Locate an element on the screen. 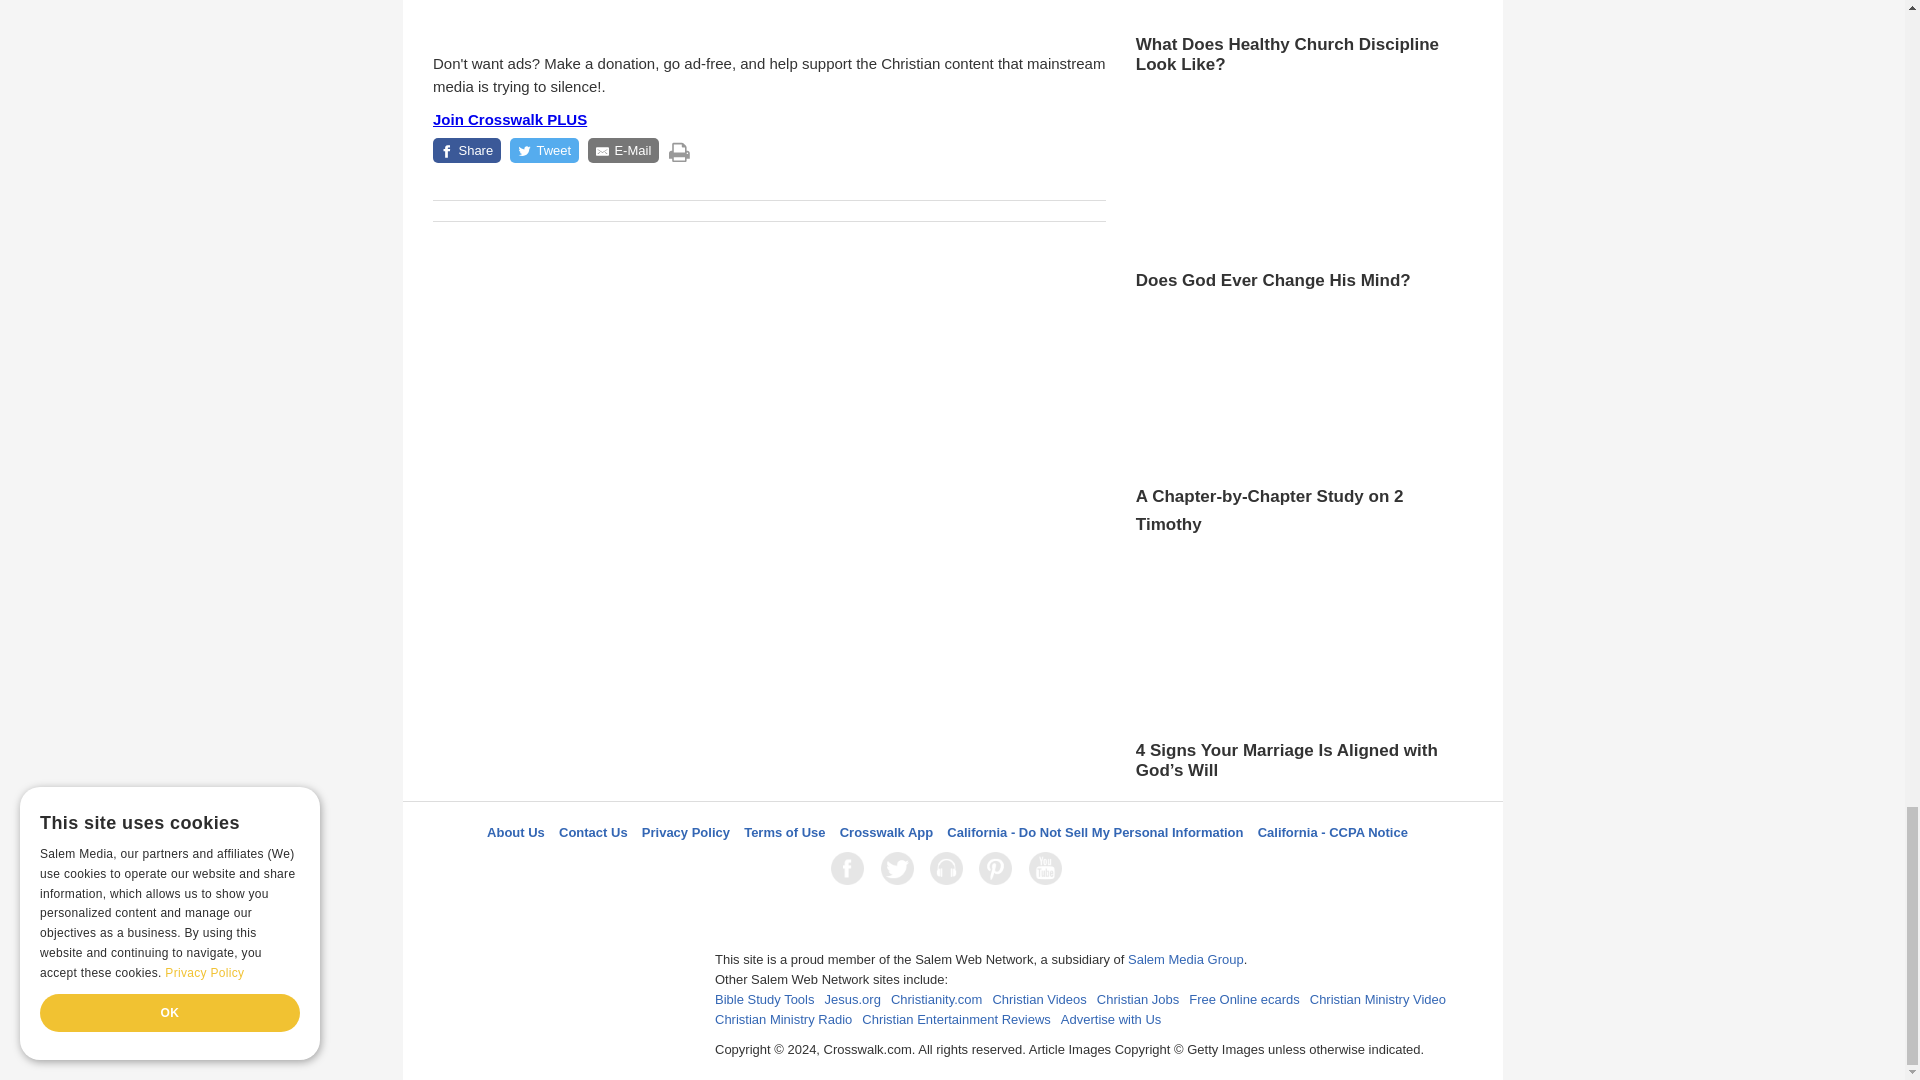 The image size is (1920, 1080). Pinterest is located at coordinates (999, 868).